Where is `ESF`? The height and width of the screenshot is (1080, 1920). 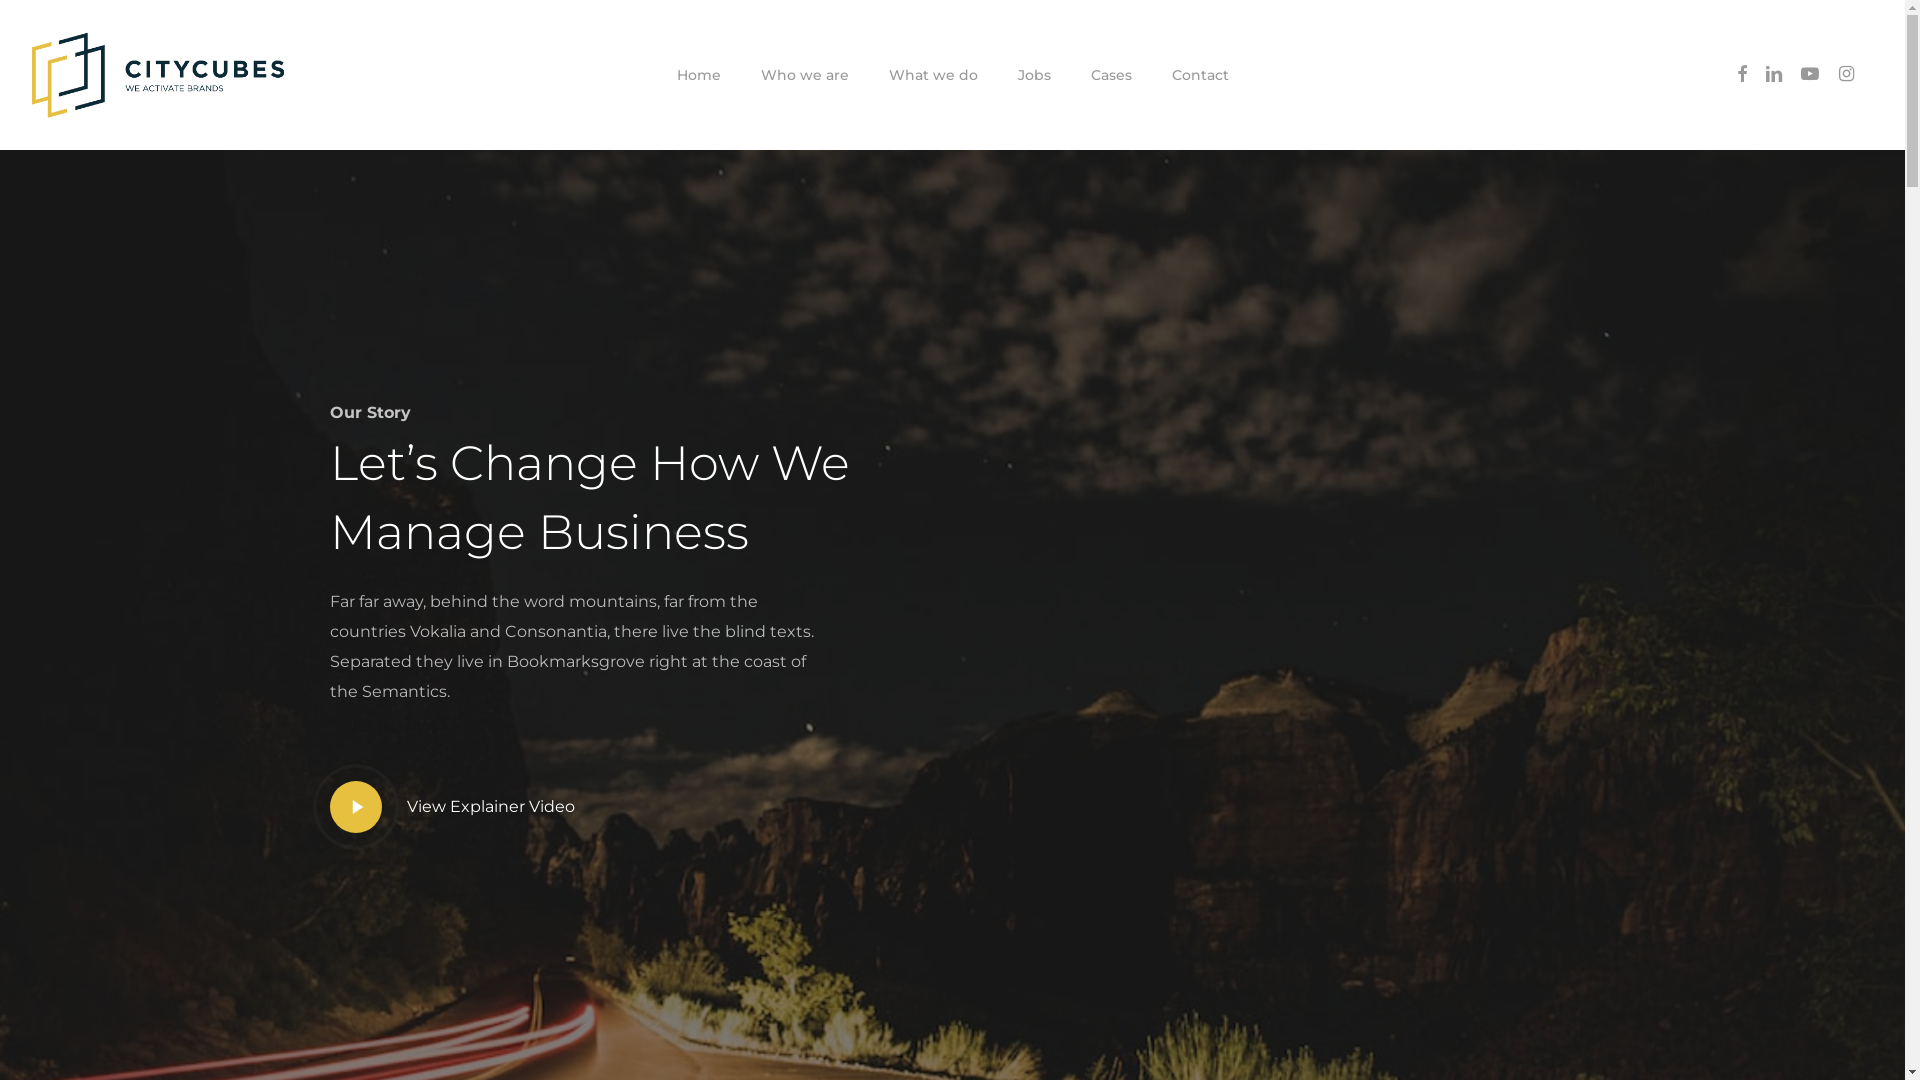 ESF is located at coordinates (966, 968).